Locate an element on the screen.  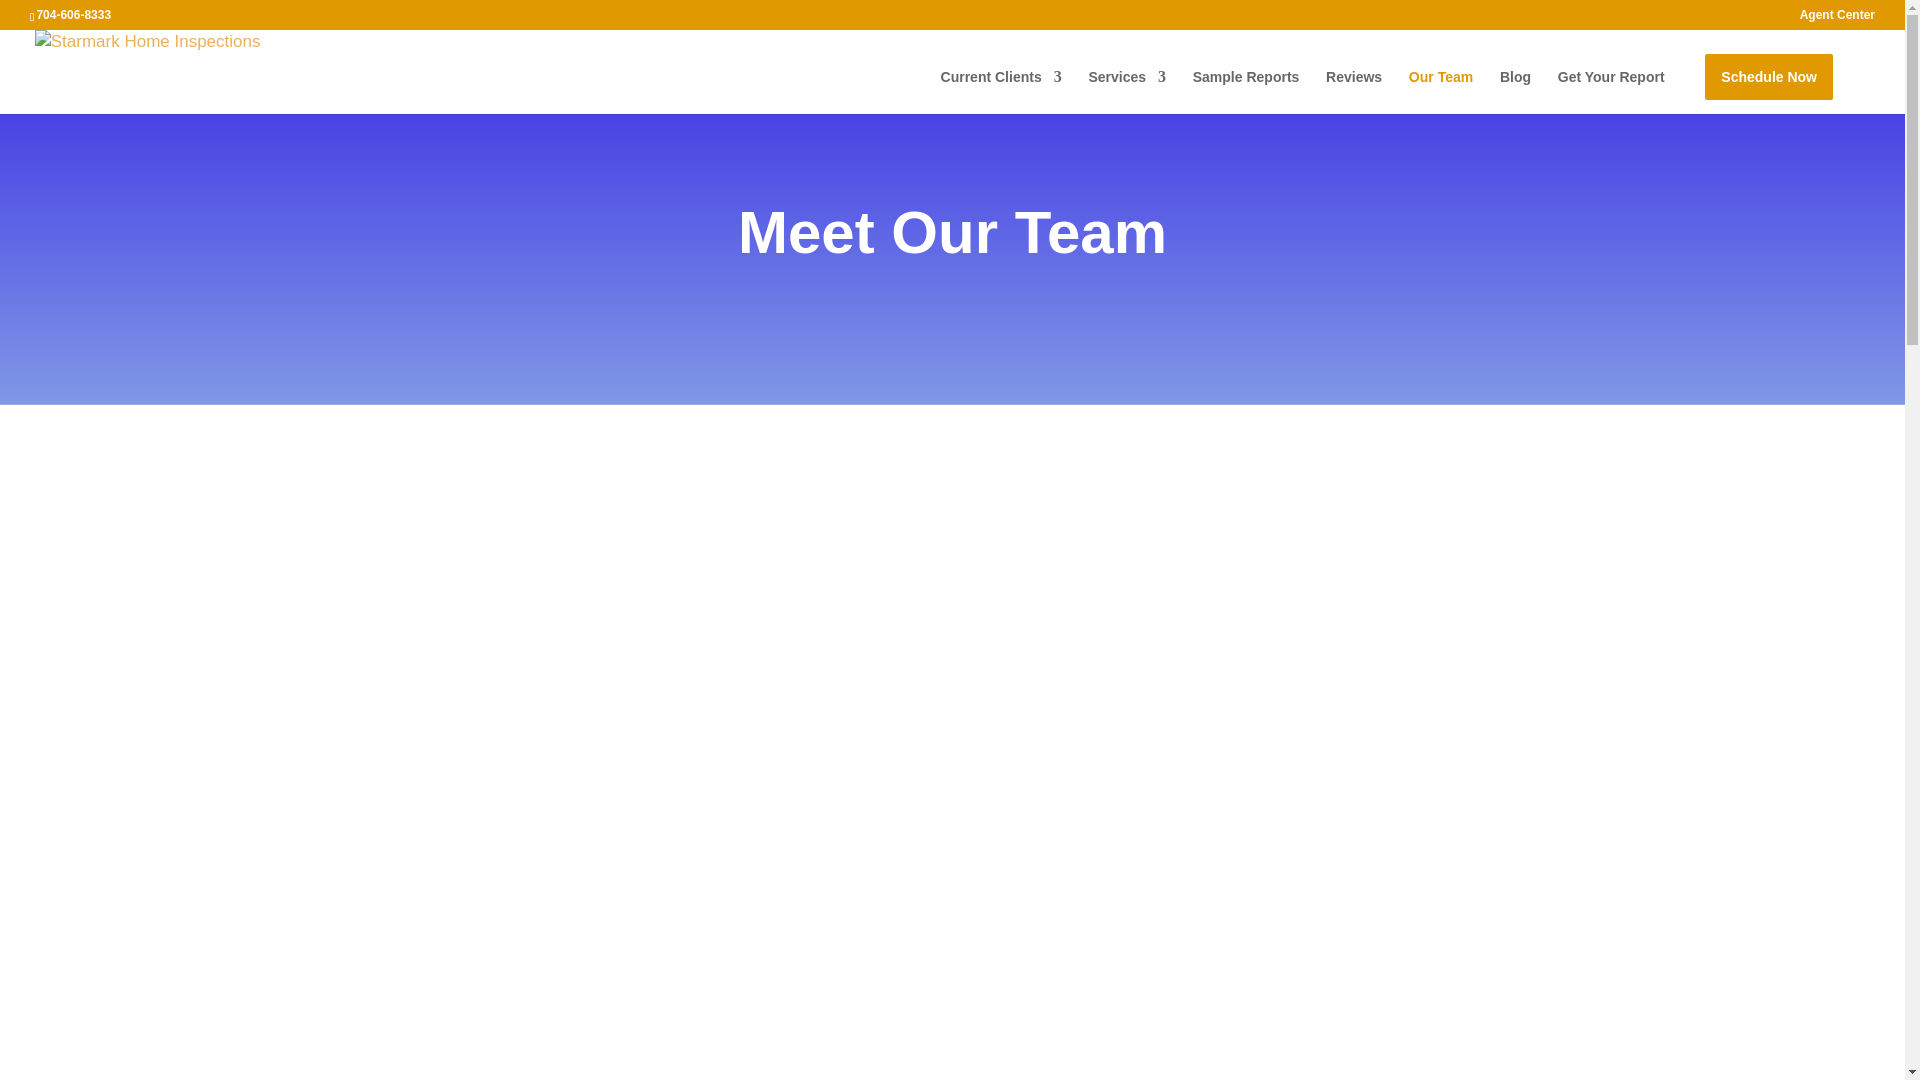
Current Clients is located at coordinates (1000, 89).